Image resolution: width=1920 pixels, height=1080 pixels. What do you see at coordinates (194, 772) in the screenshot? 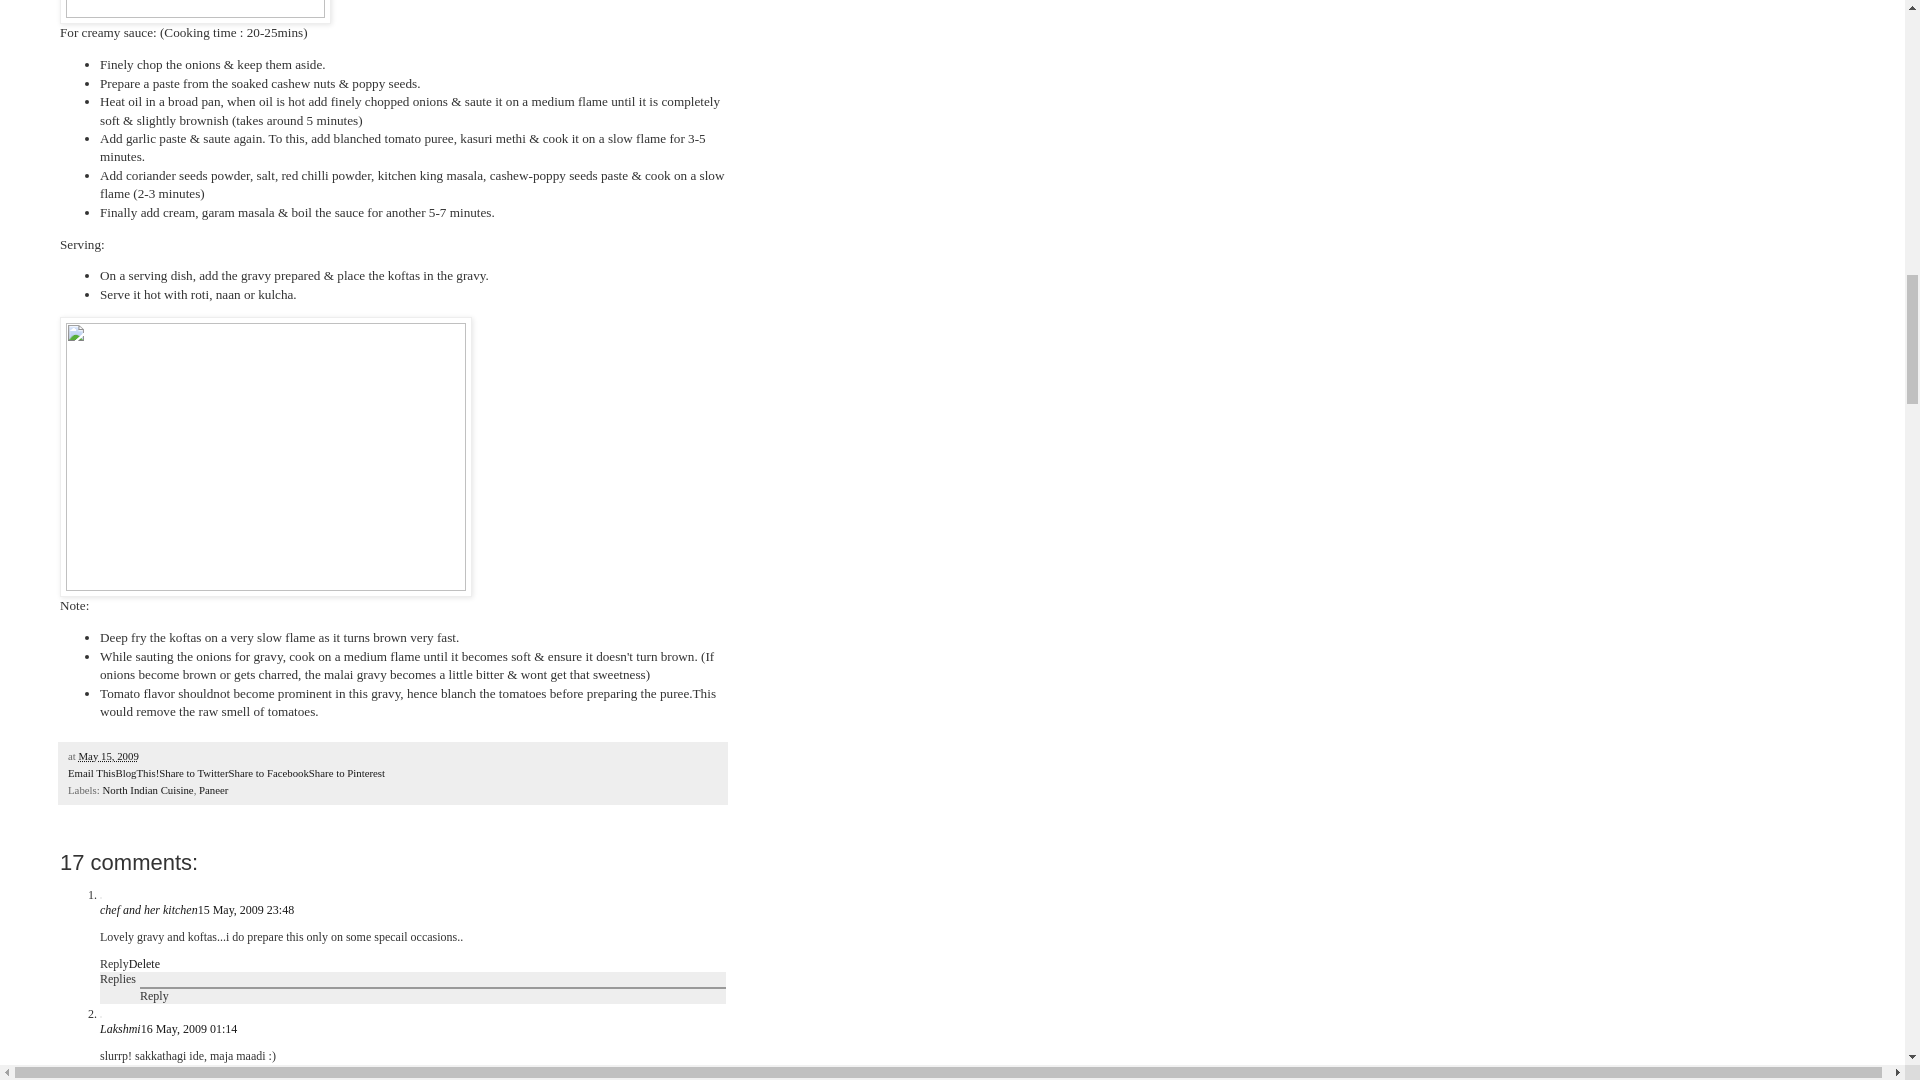
I see `Share to Twitter` at bounding box center [194, 772].